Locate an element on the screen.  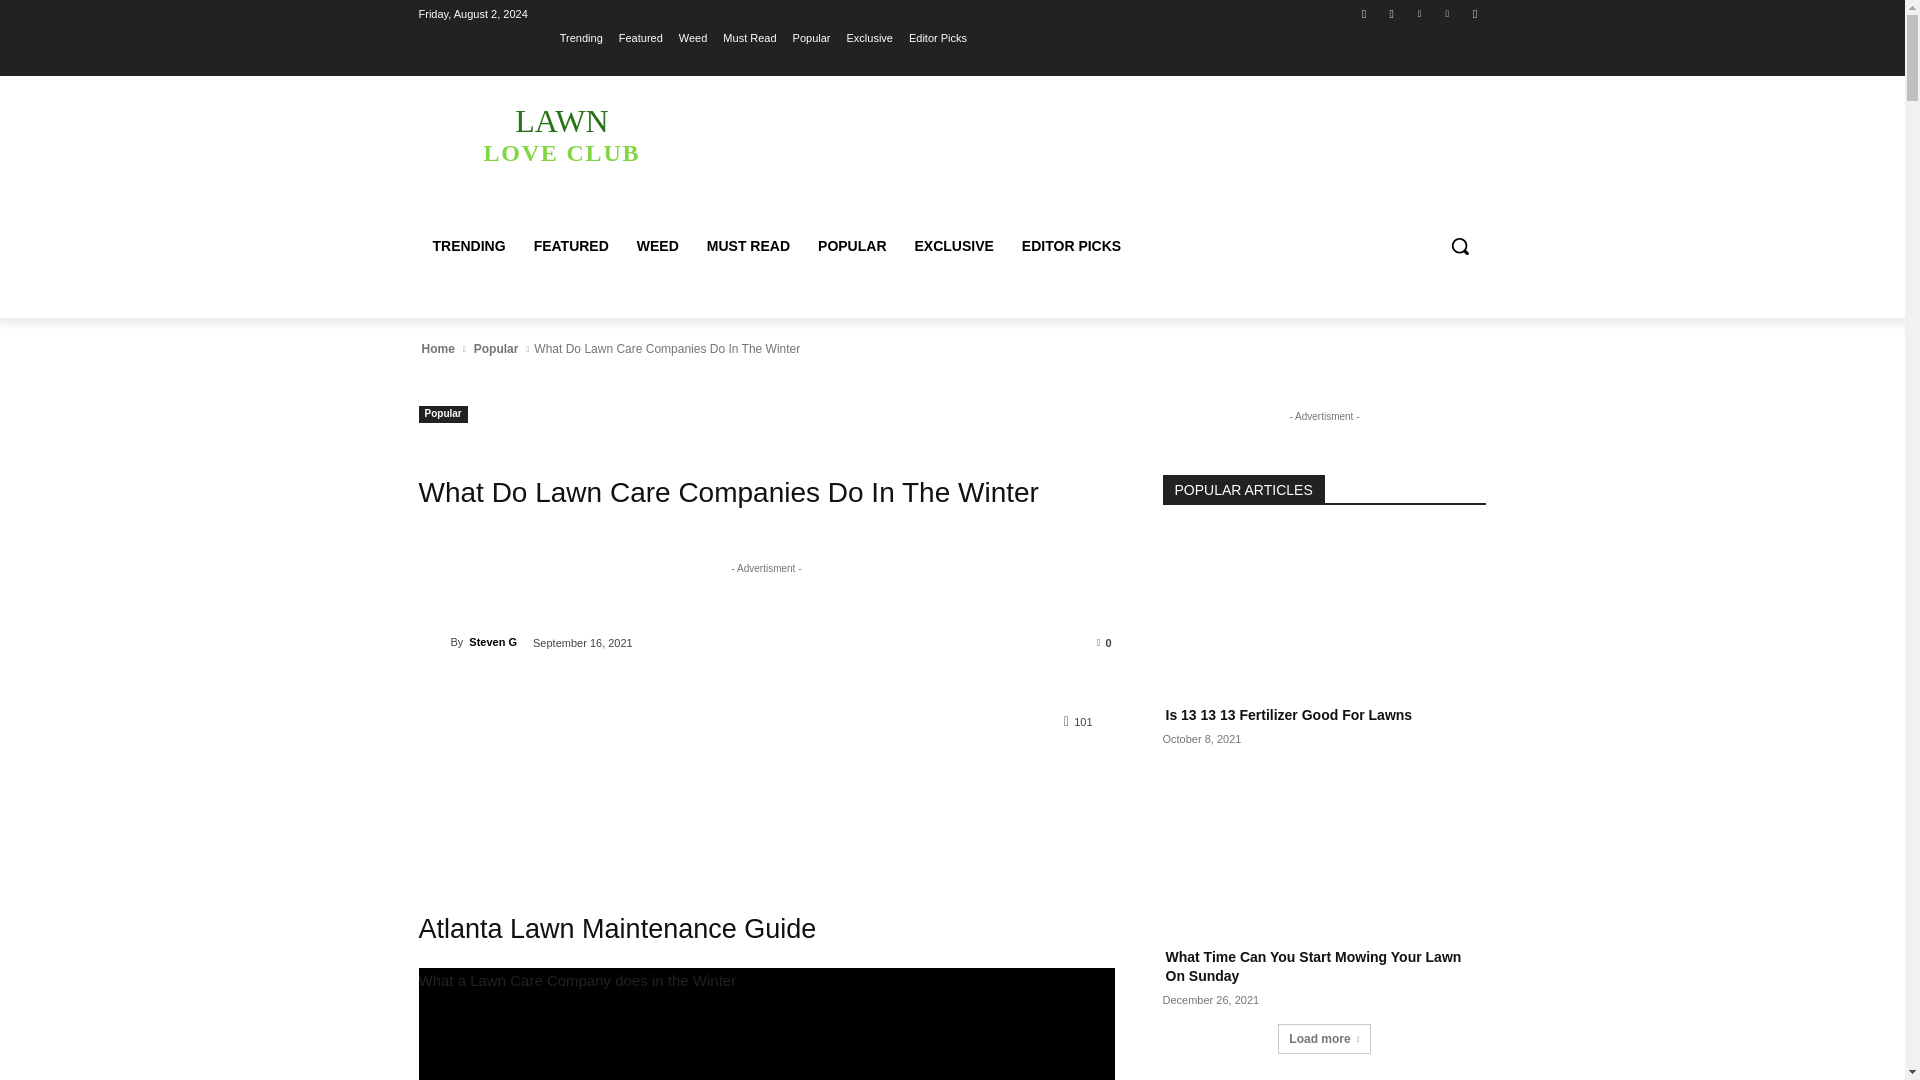
WEED is located at coordinates (938, 37).